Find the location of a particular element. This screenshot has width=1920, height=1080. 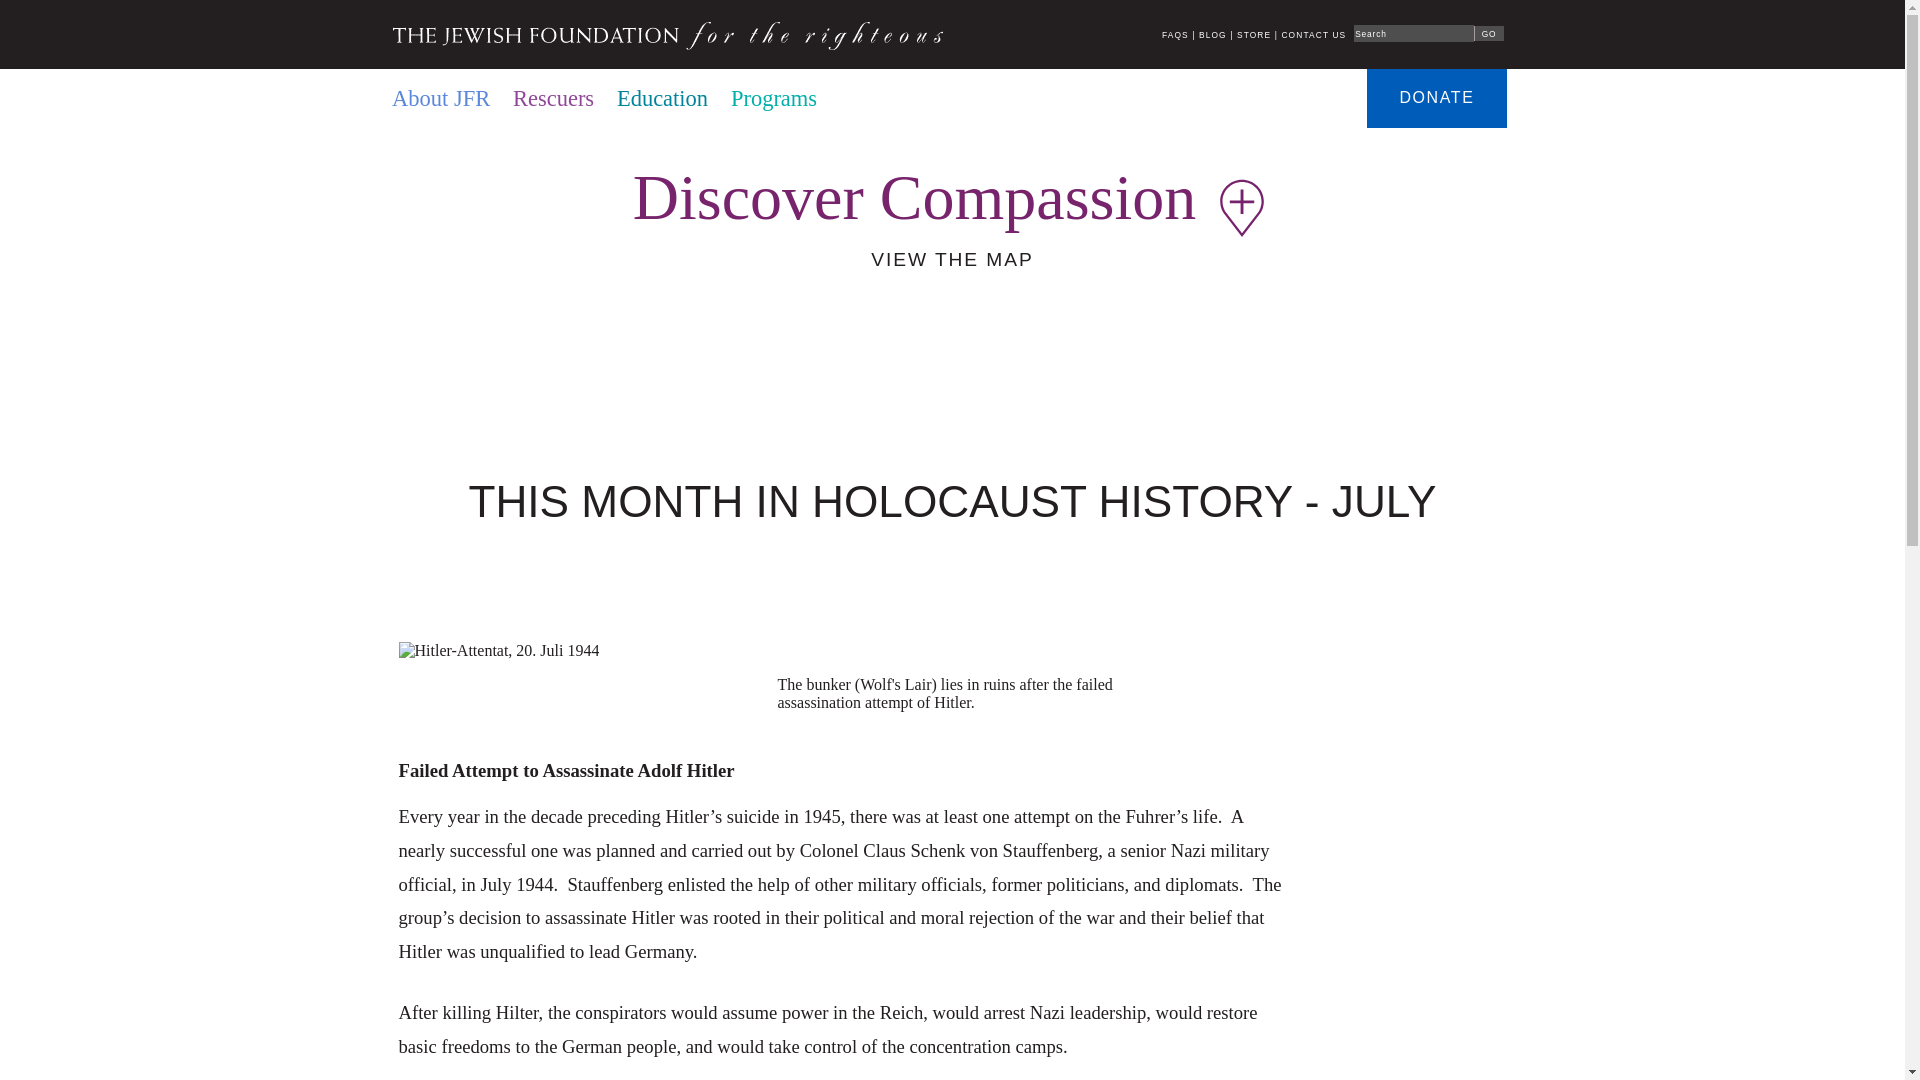

Rescuers Program is located at coordinates (552, 99).